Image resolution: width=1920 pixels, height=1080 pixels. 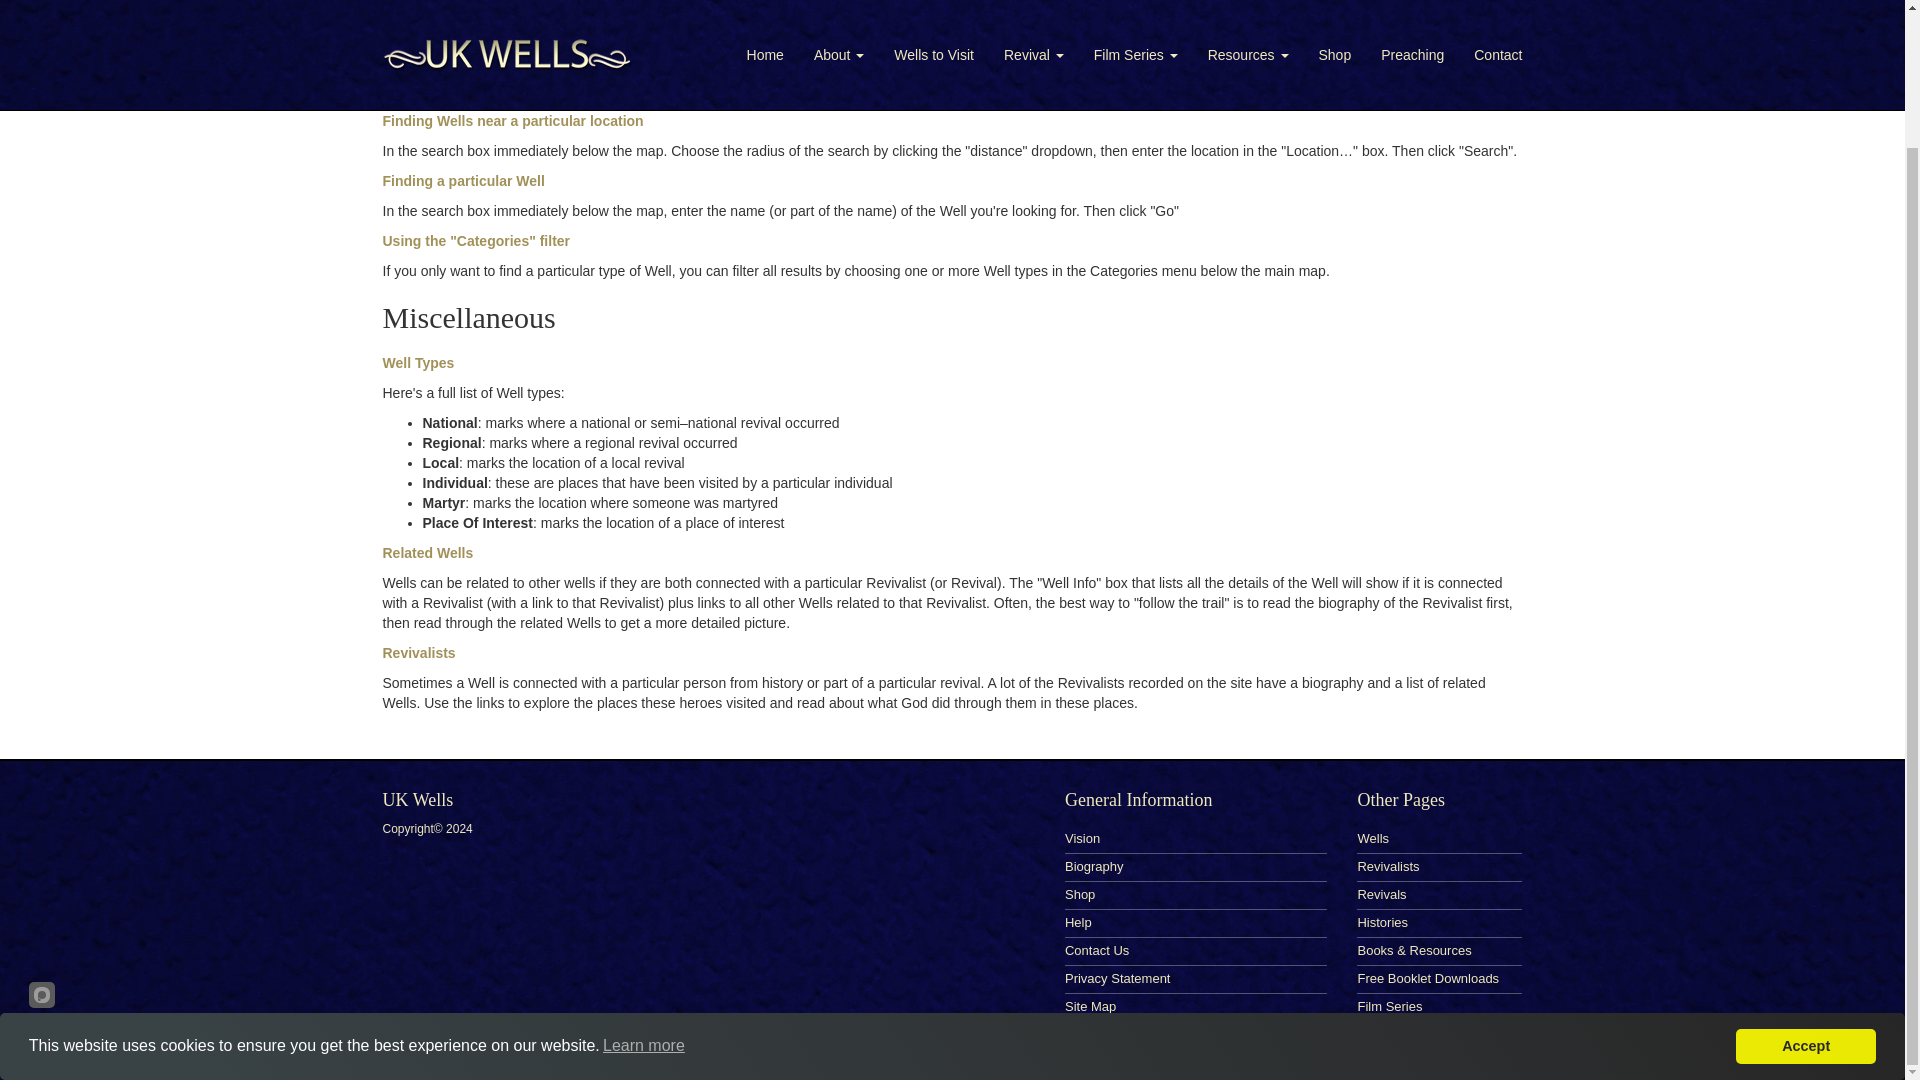 What do you see at coordinates (1094, 866) in the screenshot?
I see `Biography` at bounding box center [1094, 866].